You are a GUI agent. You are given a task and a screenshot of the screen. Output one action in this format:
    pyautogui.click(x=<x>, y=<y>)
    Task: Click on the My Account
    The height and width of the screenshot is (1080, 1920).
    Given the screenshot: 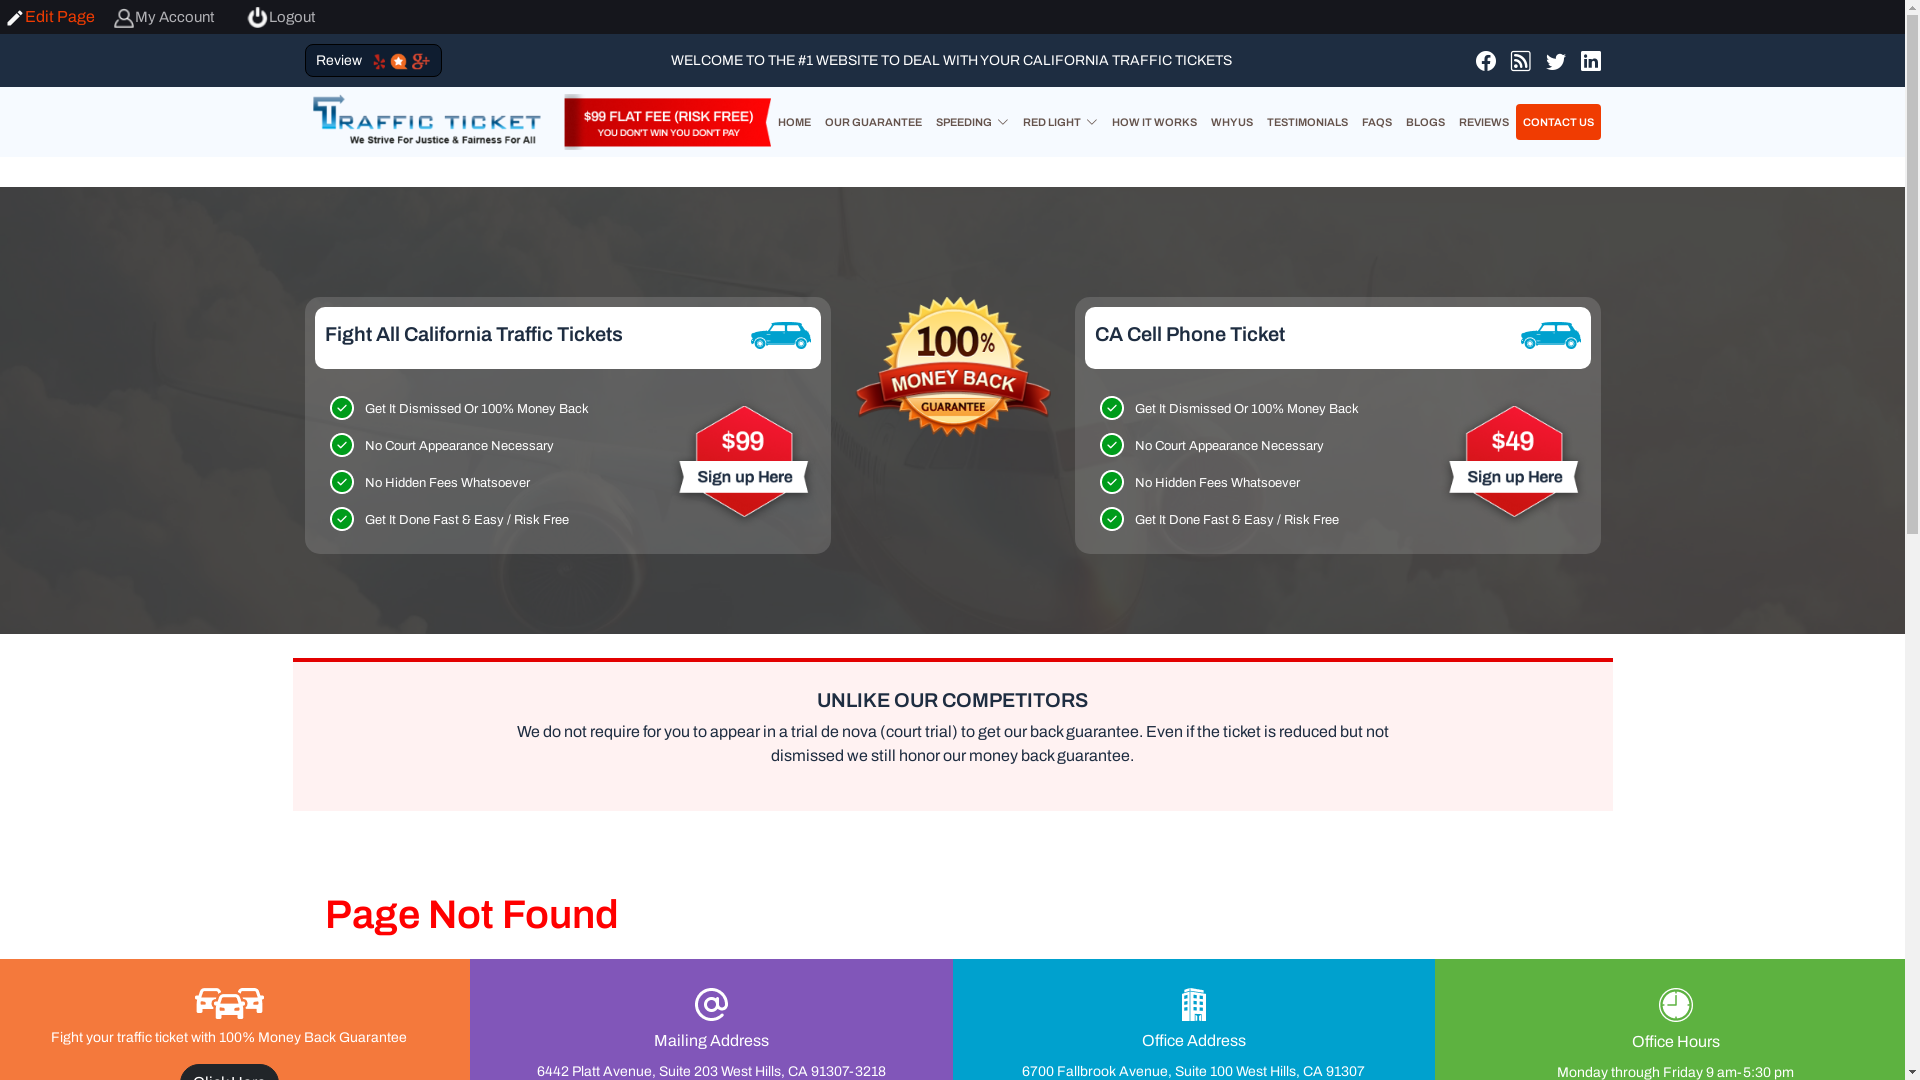 What is the action you would take?
    pyautogui.click(x=164, y=17)
    